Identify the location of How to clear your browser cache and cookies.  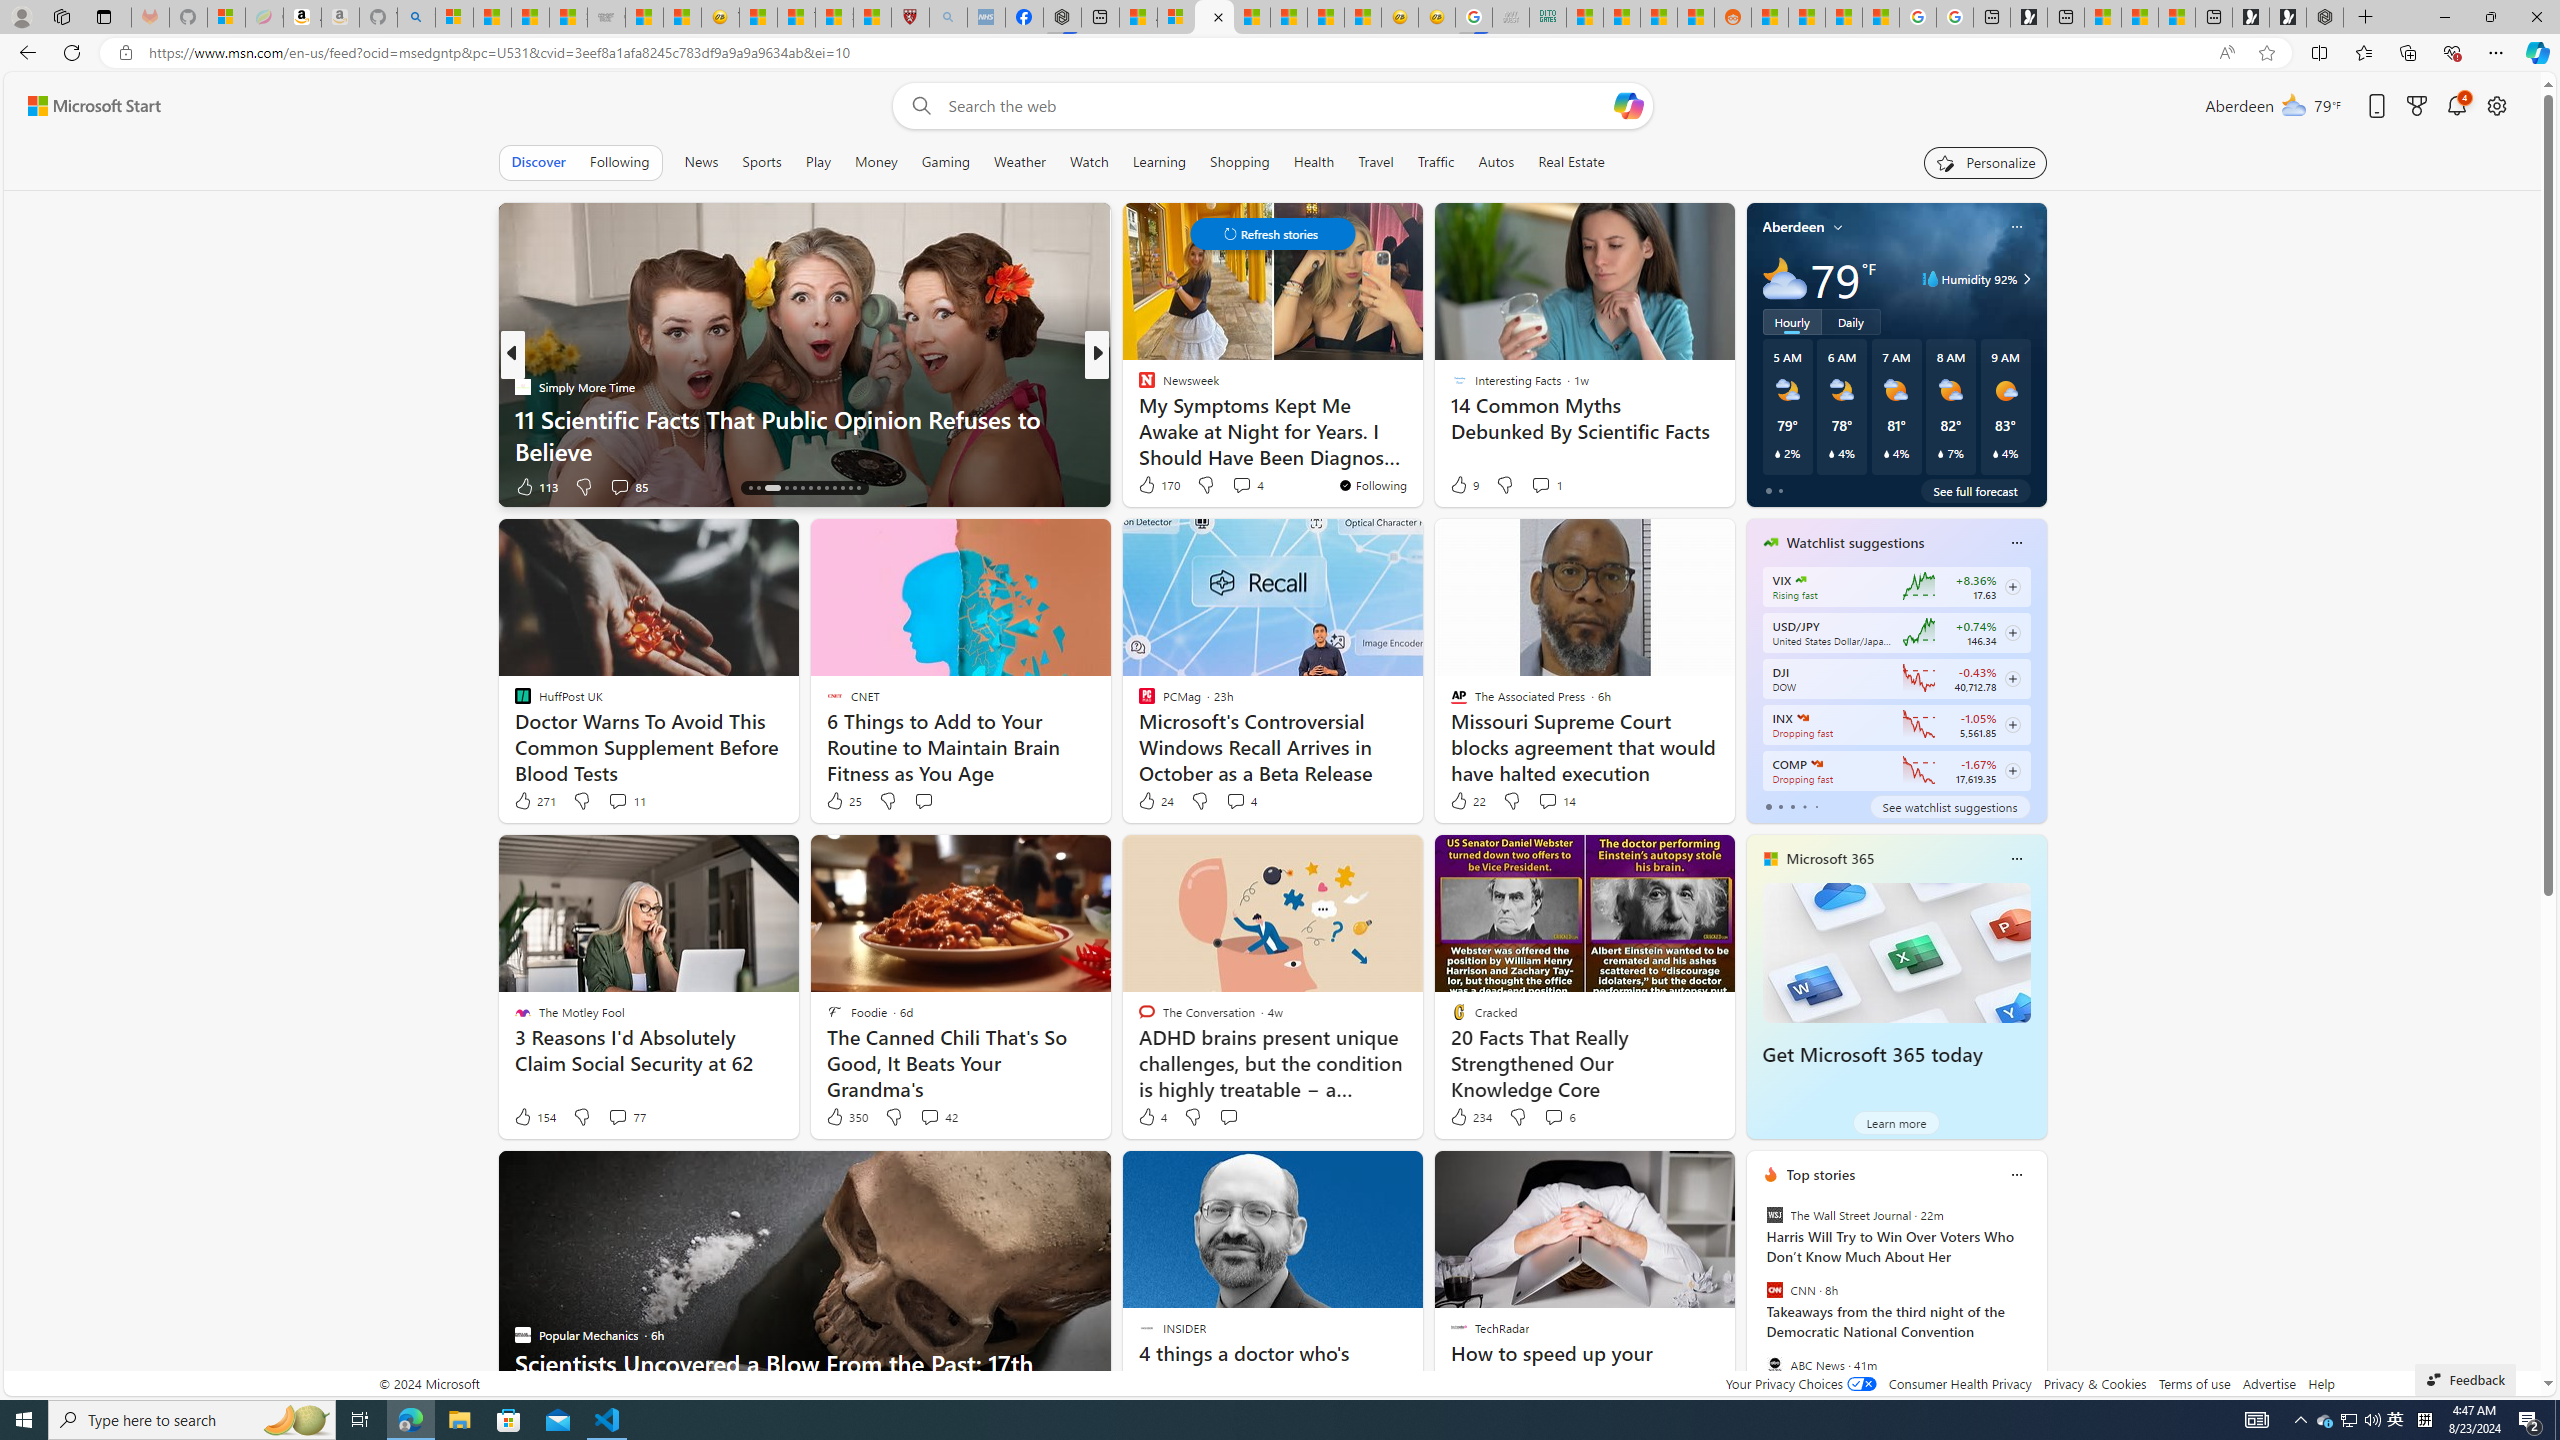
(1419, 450).